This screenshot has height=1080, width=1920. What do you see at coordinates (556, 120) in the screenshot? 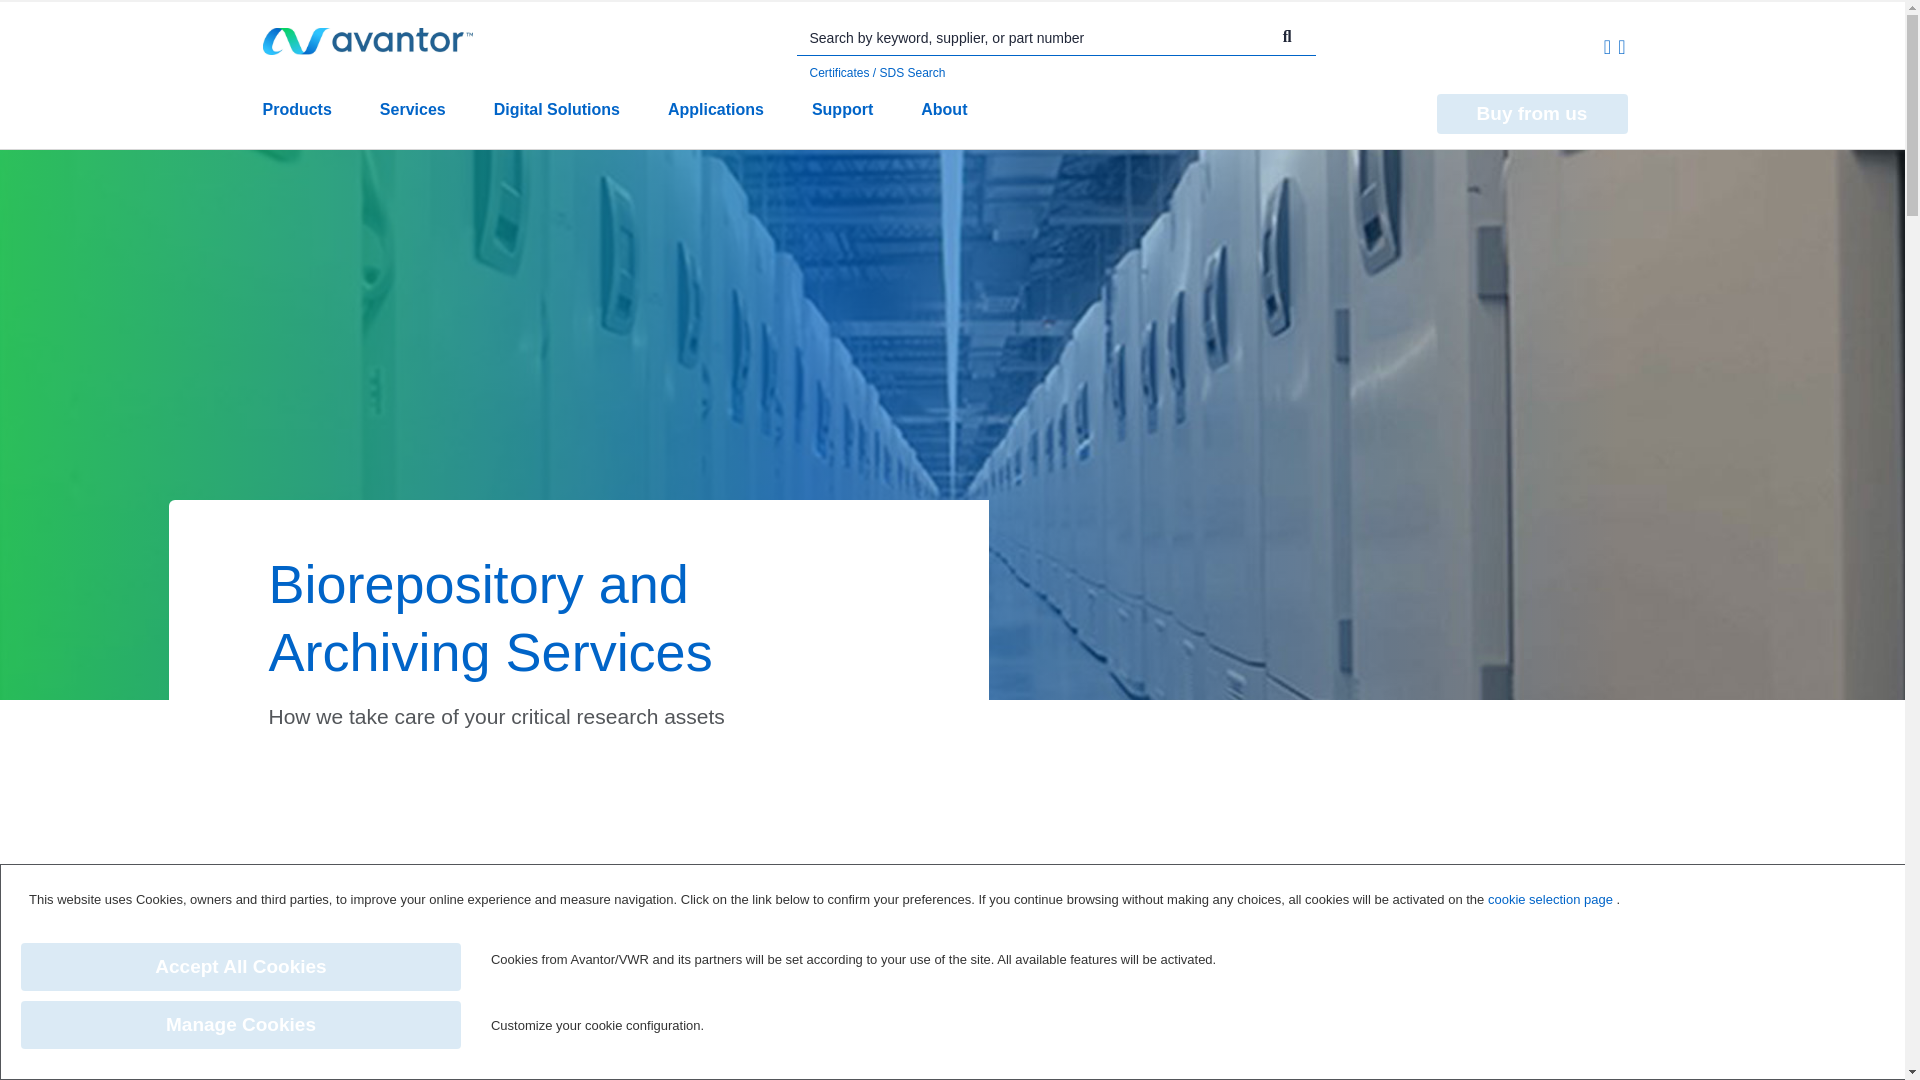
I see `Digital Solutions` at bounding box center [556, 120].